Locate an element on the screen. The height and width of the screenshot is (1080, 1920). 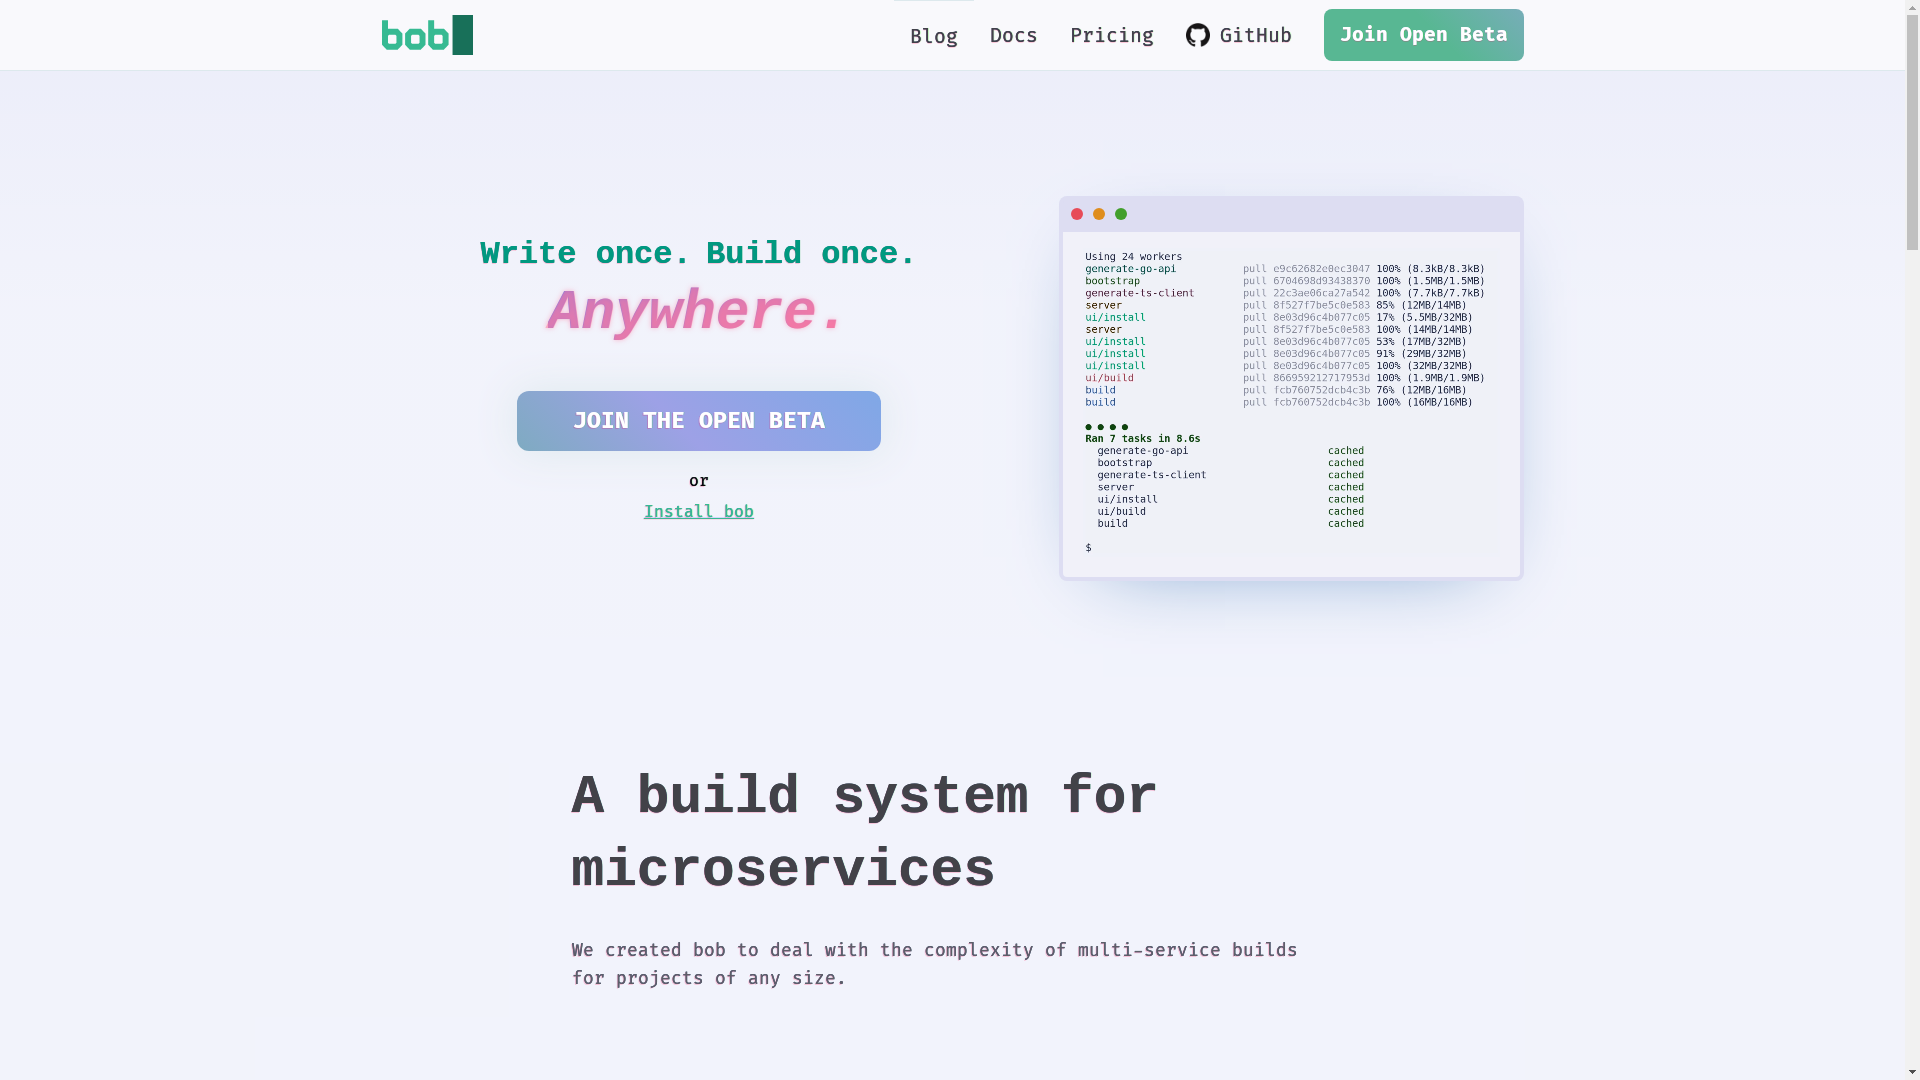
Join Open Beta is located at coordinates (1424, 35).